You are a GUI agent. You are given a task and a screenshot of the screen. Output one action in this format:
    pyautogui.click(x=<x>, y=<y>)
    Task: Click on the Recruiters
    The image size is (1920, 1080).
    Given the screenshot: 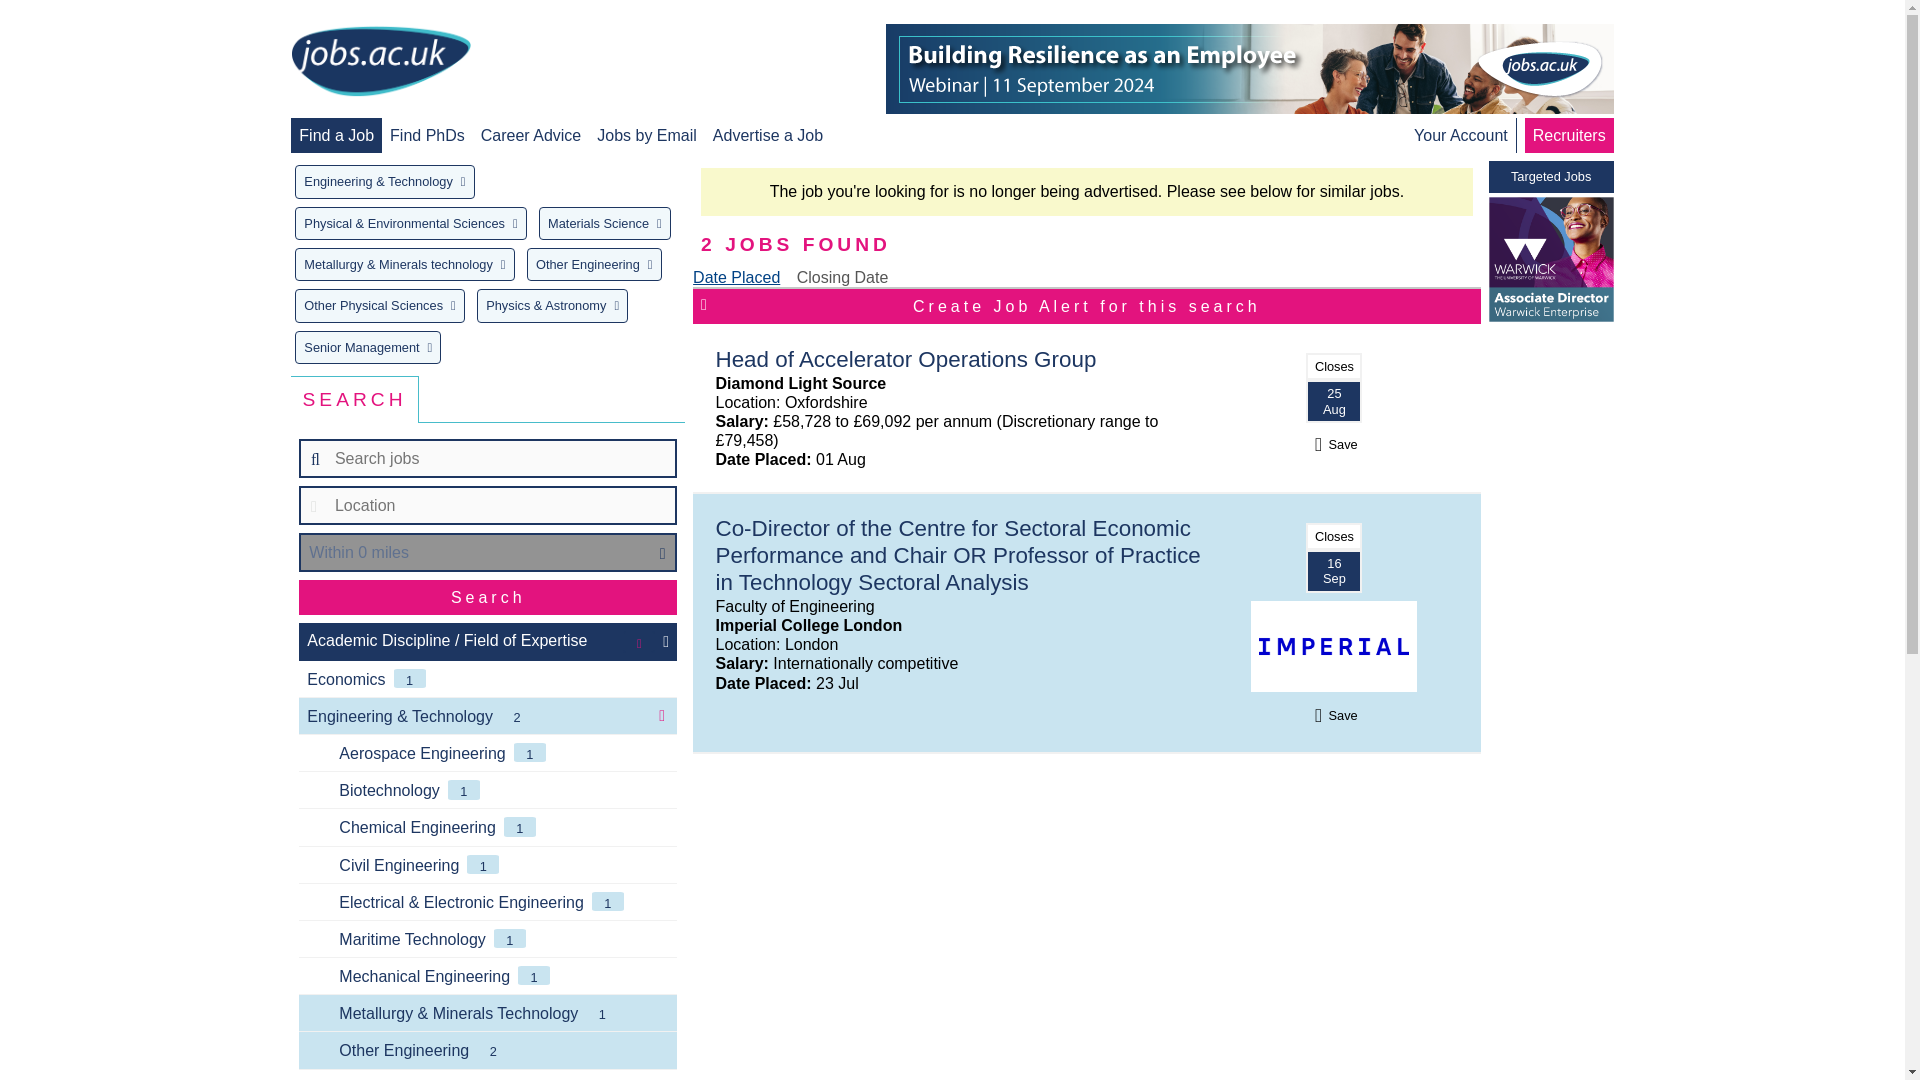 What is the action you would take?
    pyautogui.click(x=1568, y=135)
    